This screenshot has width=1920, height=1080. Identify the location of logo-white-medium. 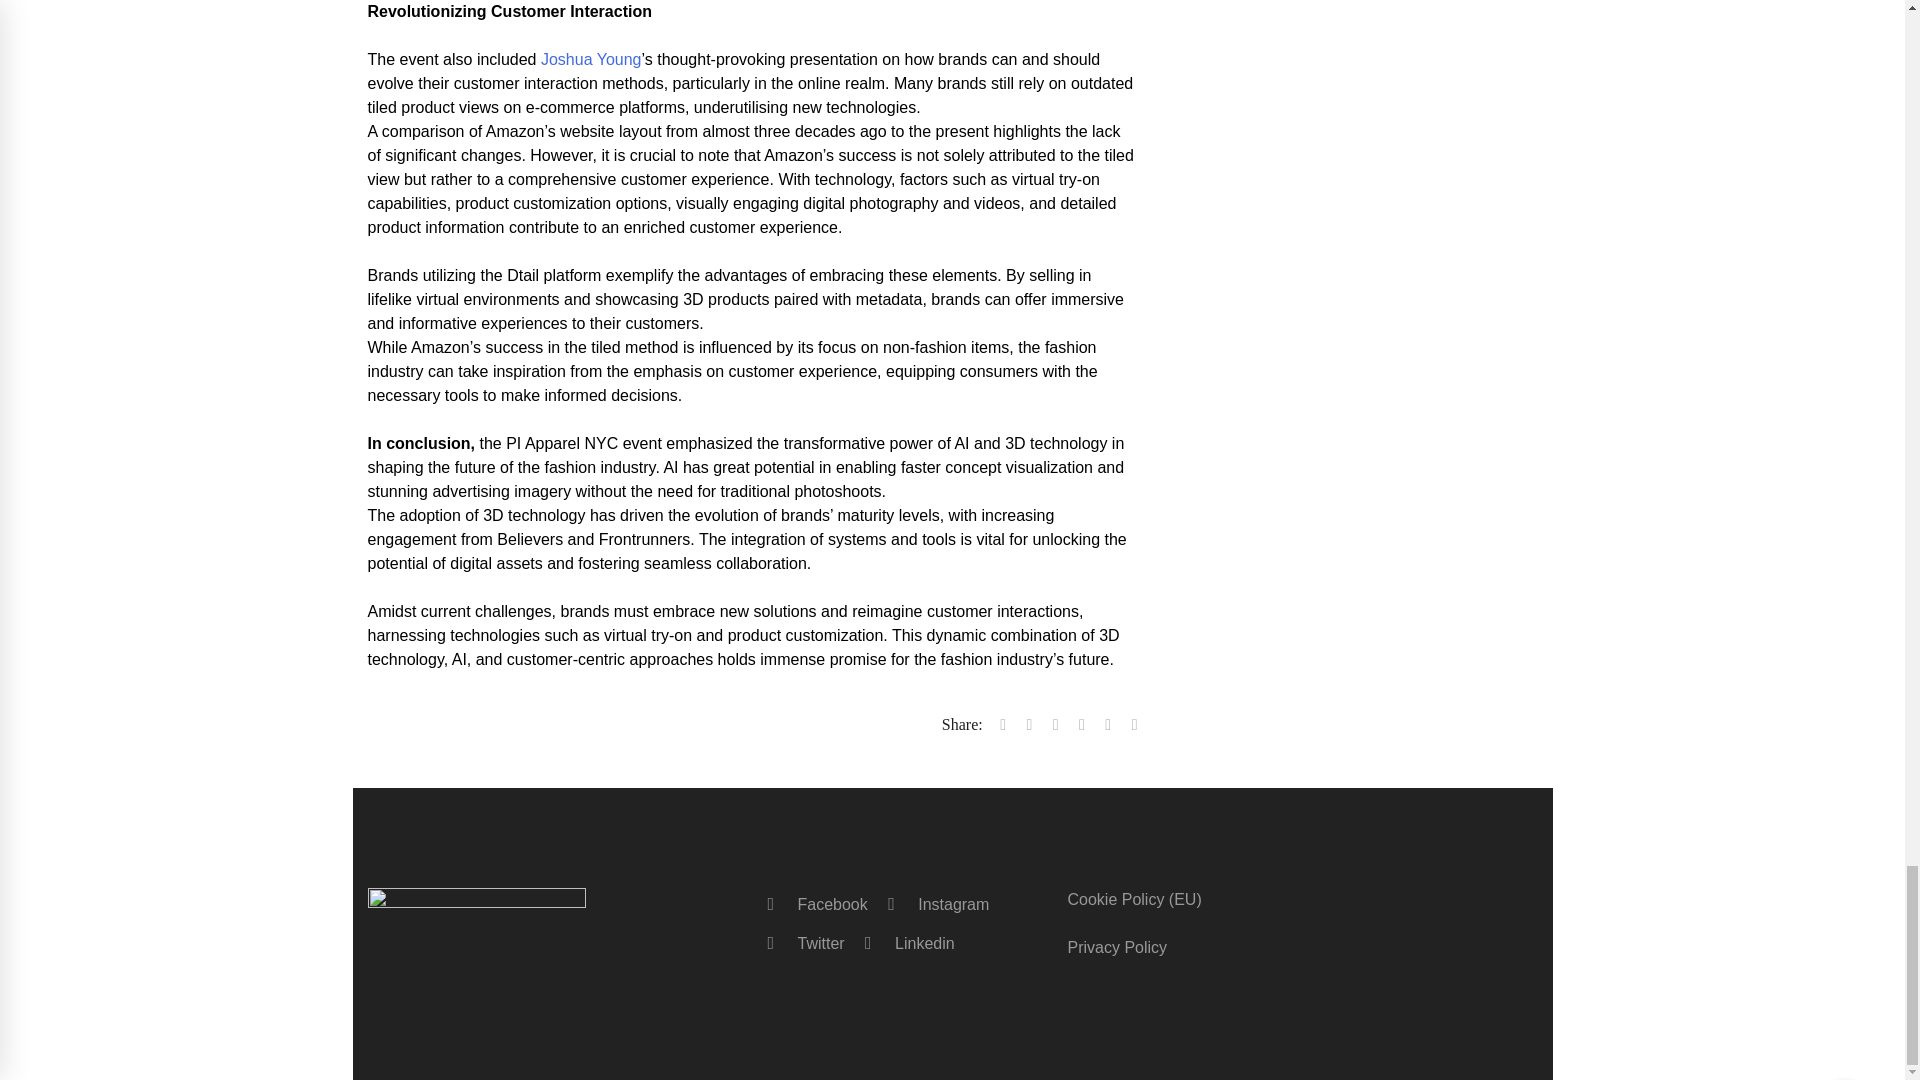
(476, 908).